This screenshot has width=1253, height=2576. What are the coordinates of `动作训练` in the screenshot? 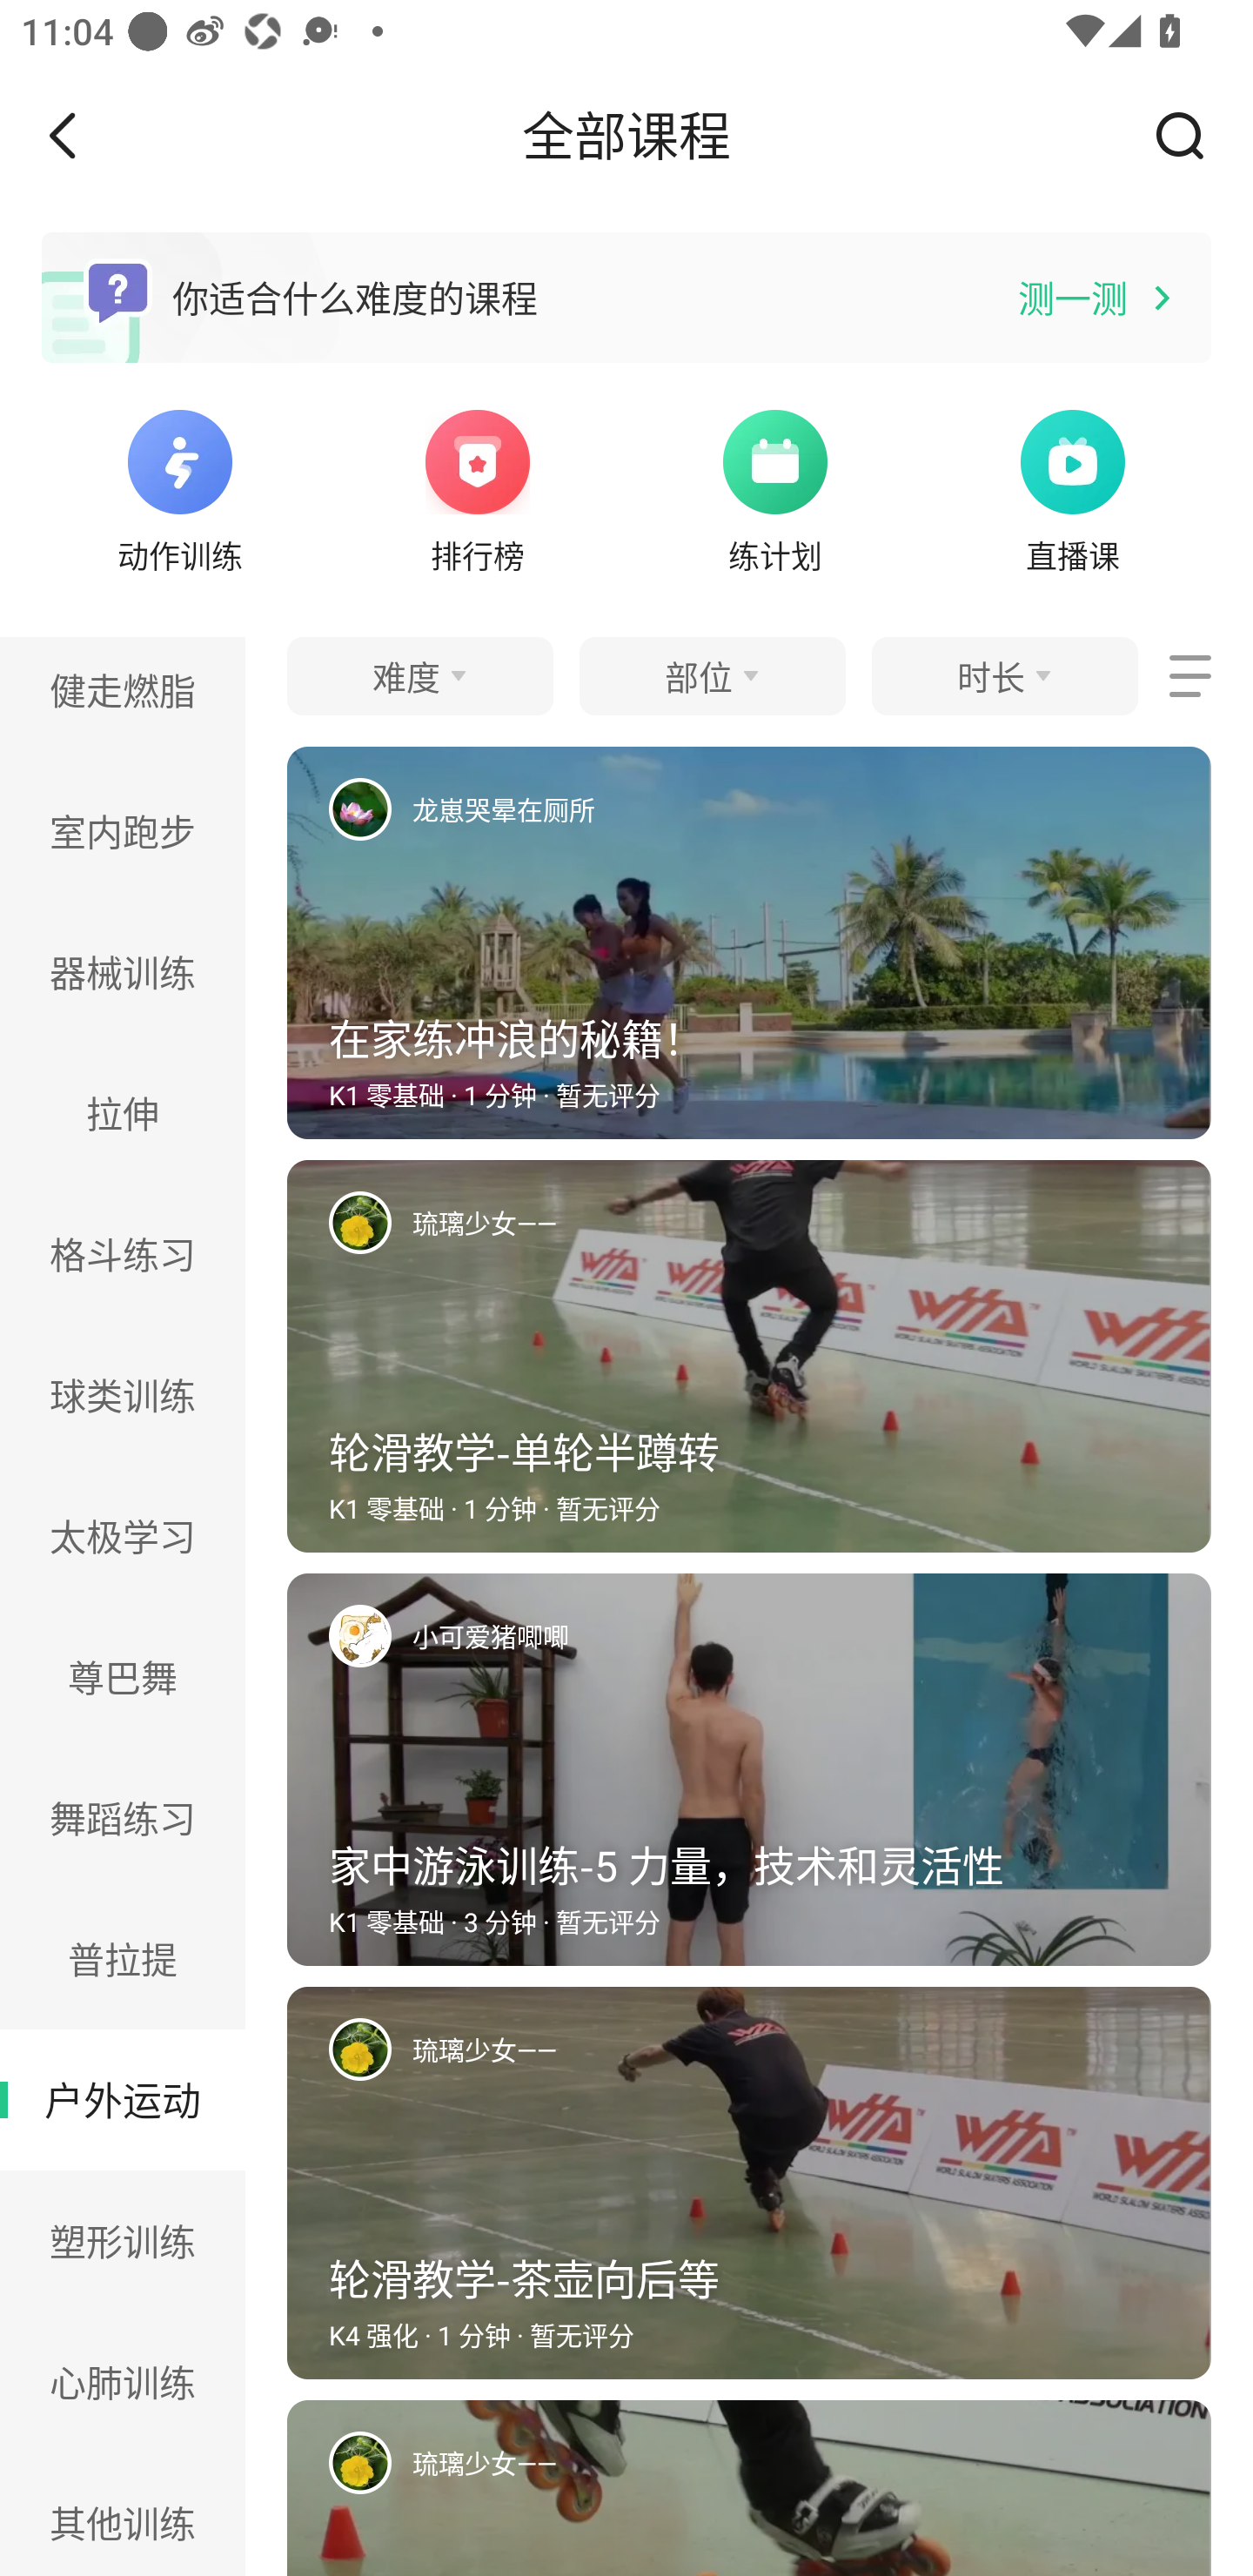 It's located at (179, 487).